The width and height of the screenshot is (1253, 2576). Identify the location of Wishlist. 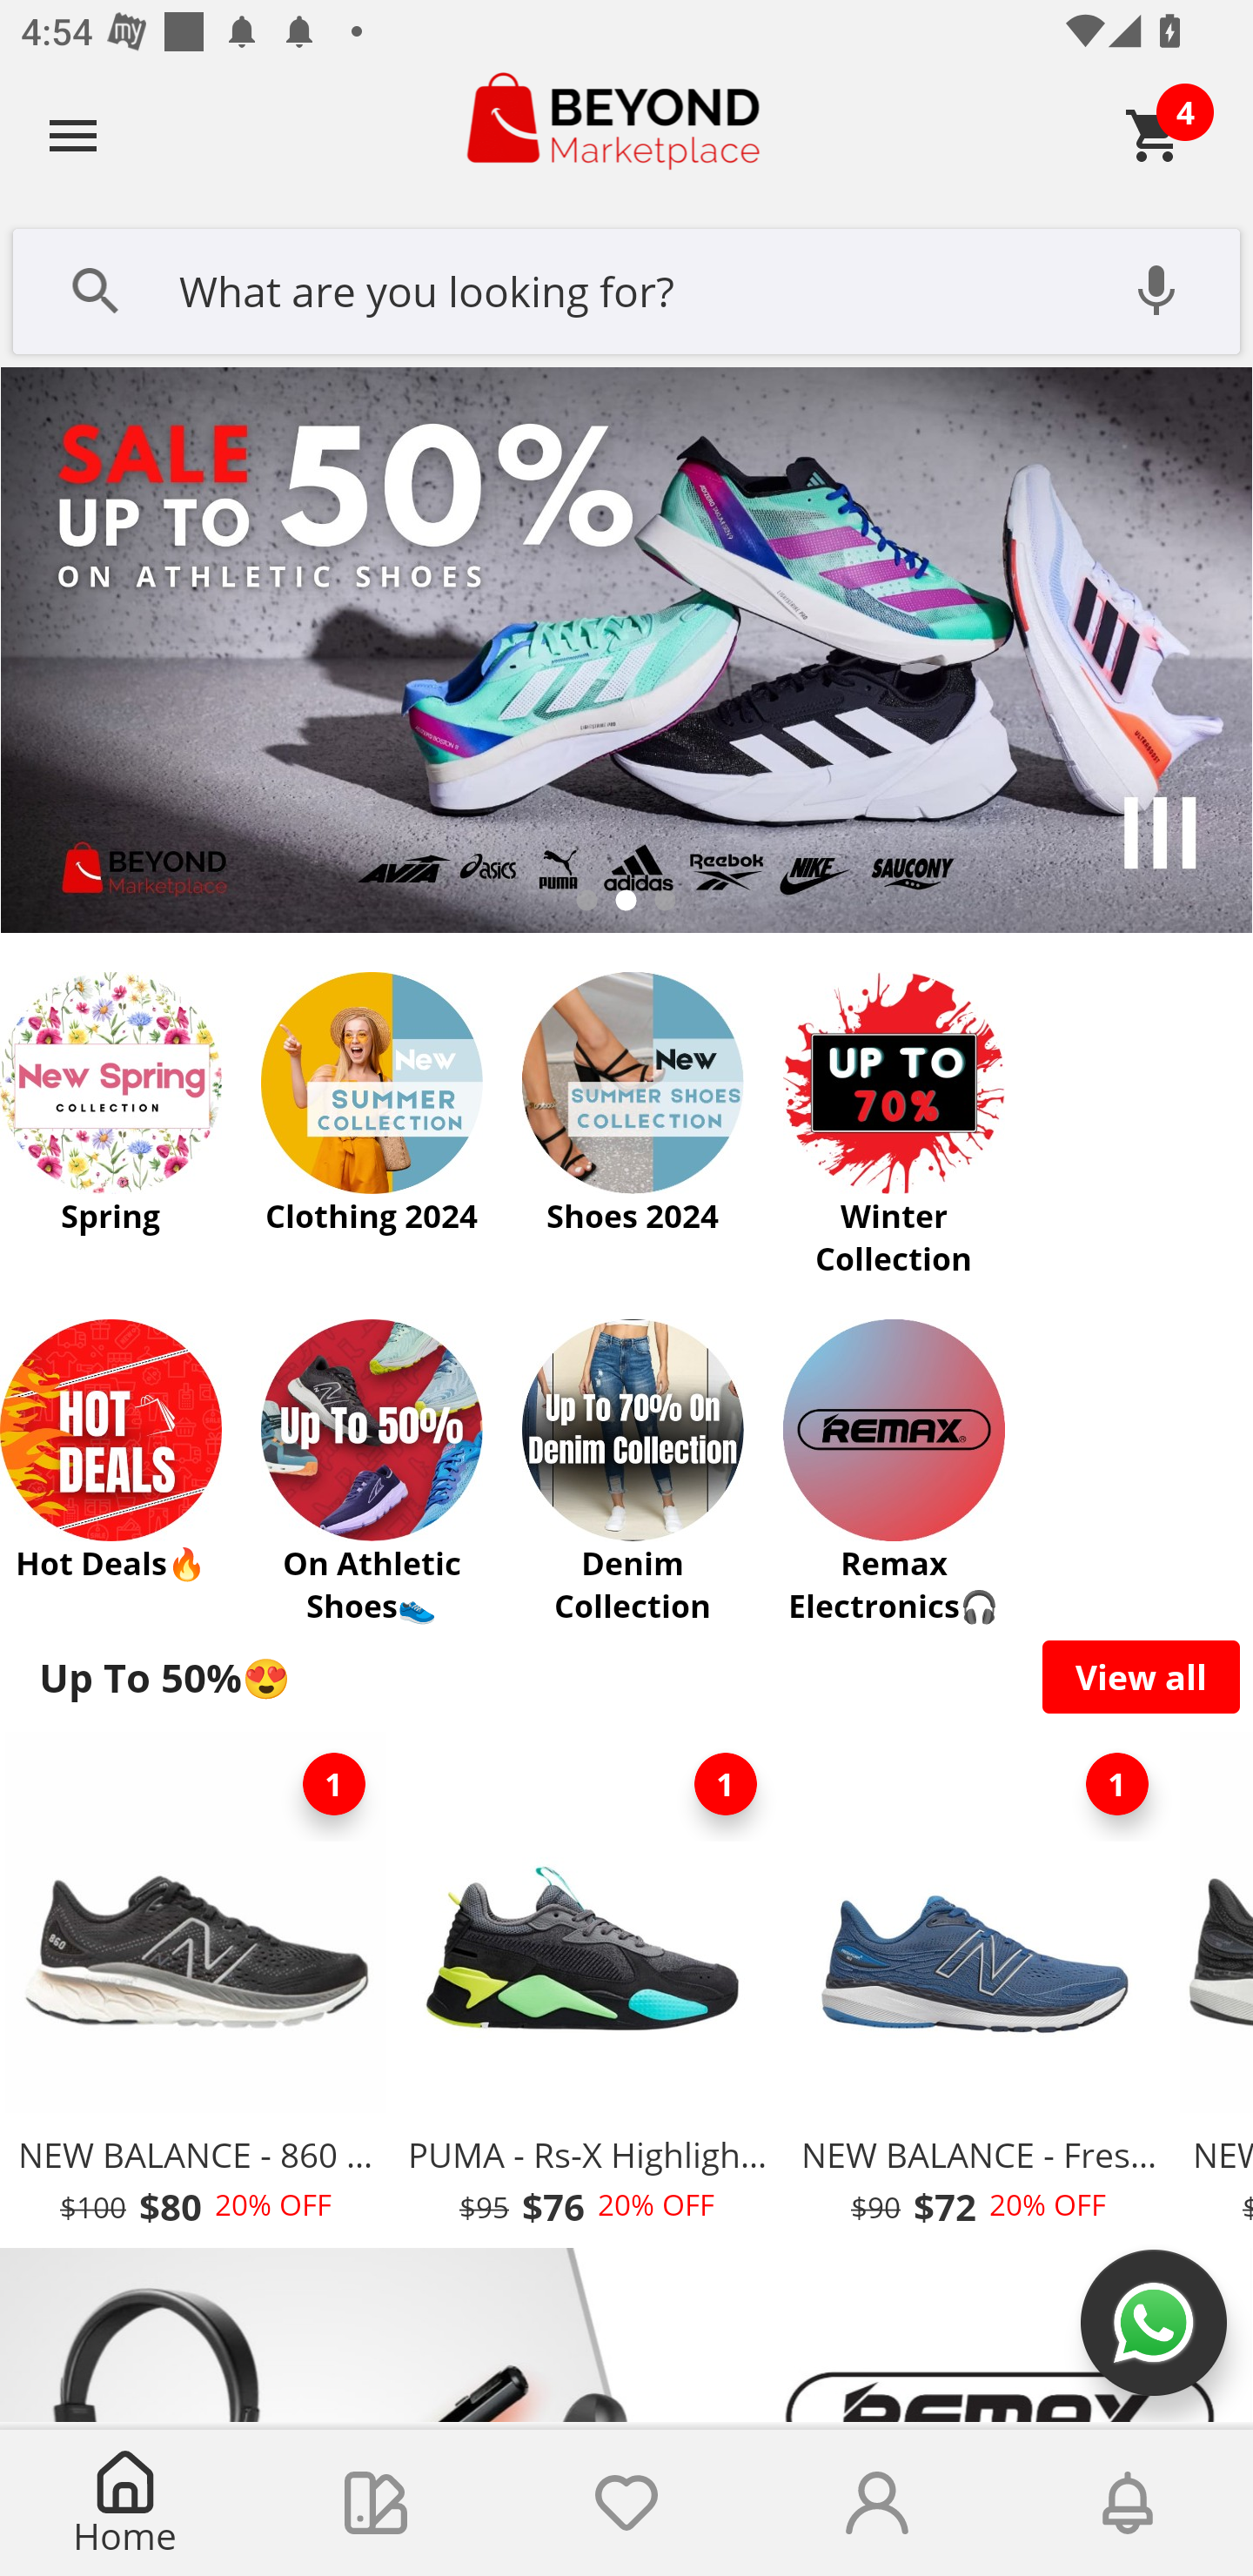
(626, 2503).